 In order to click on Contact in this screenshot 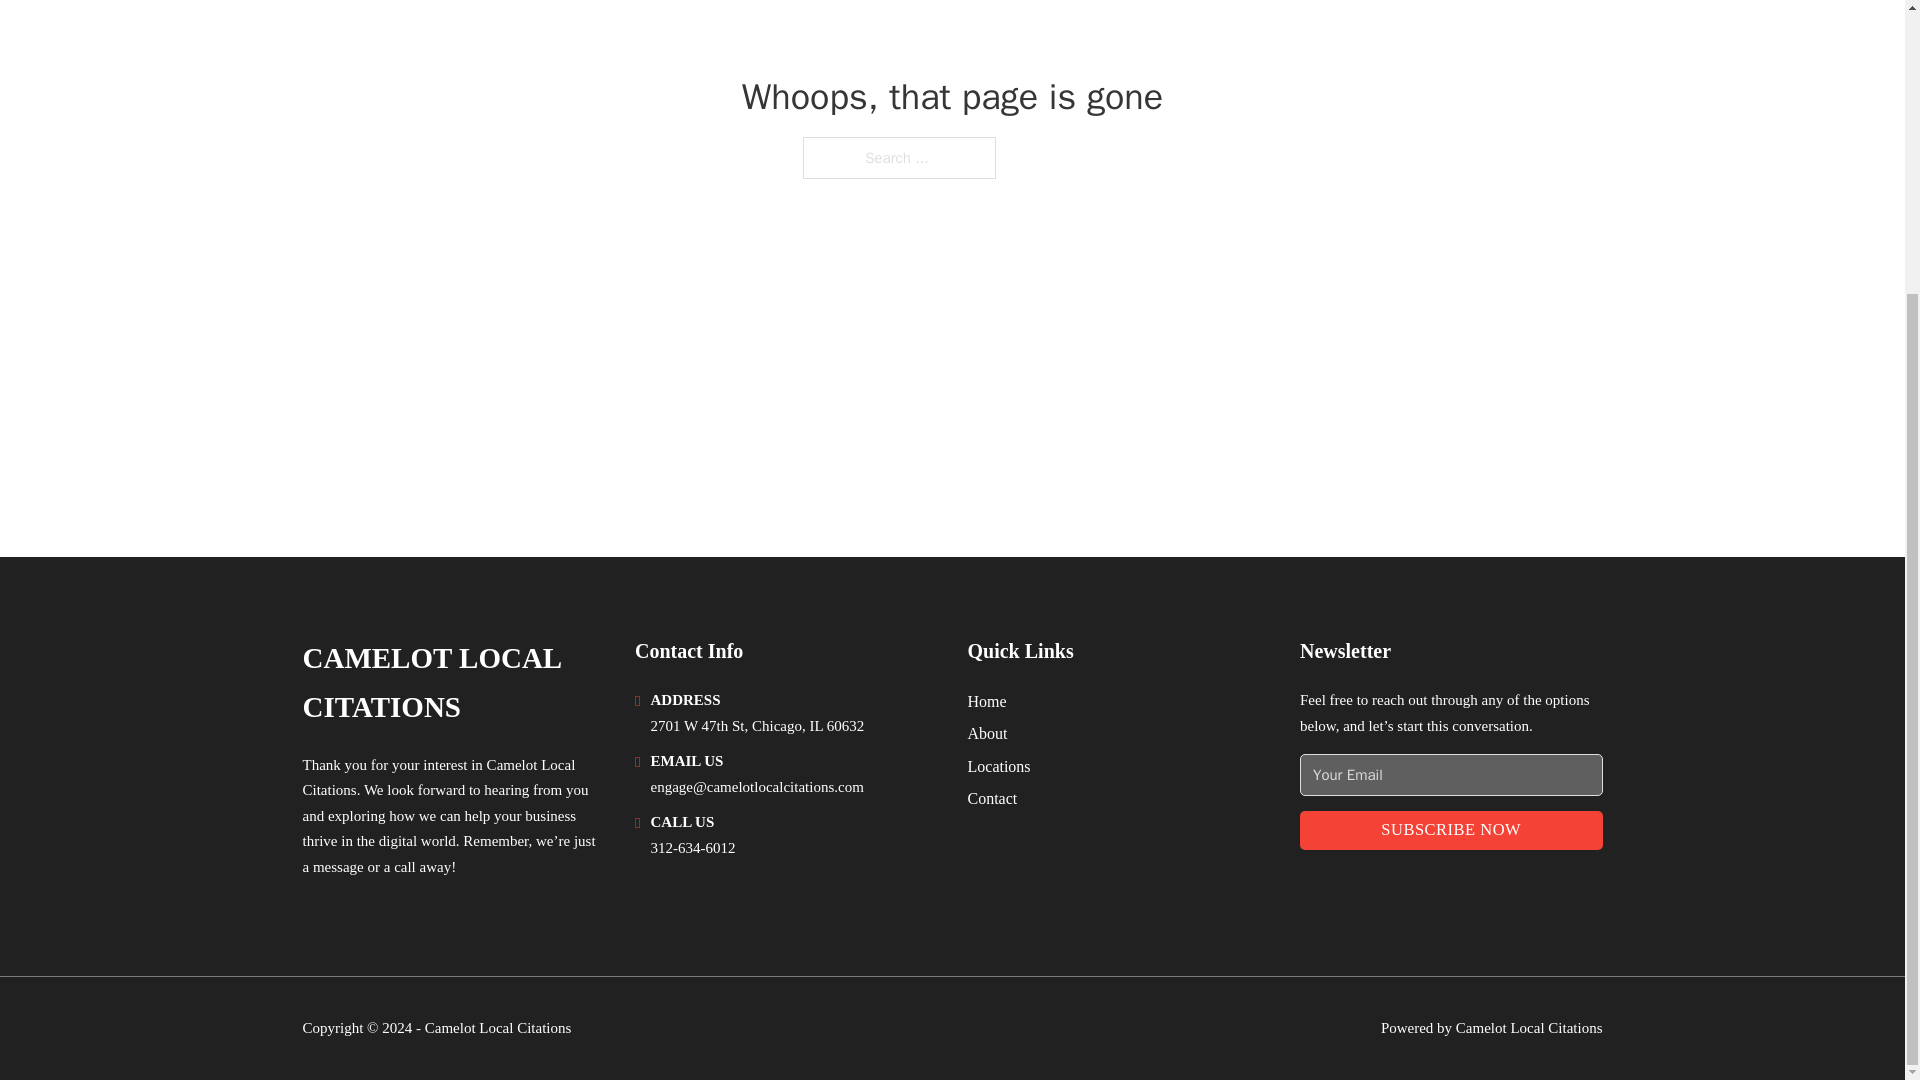, I will do `click(992, 798)`.